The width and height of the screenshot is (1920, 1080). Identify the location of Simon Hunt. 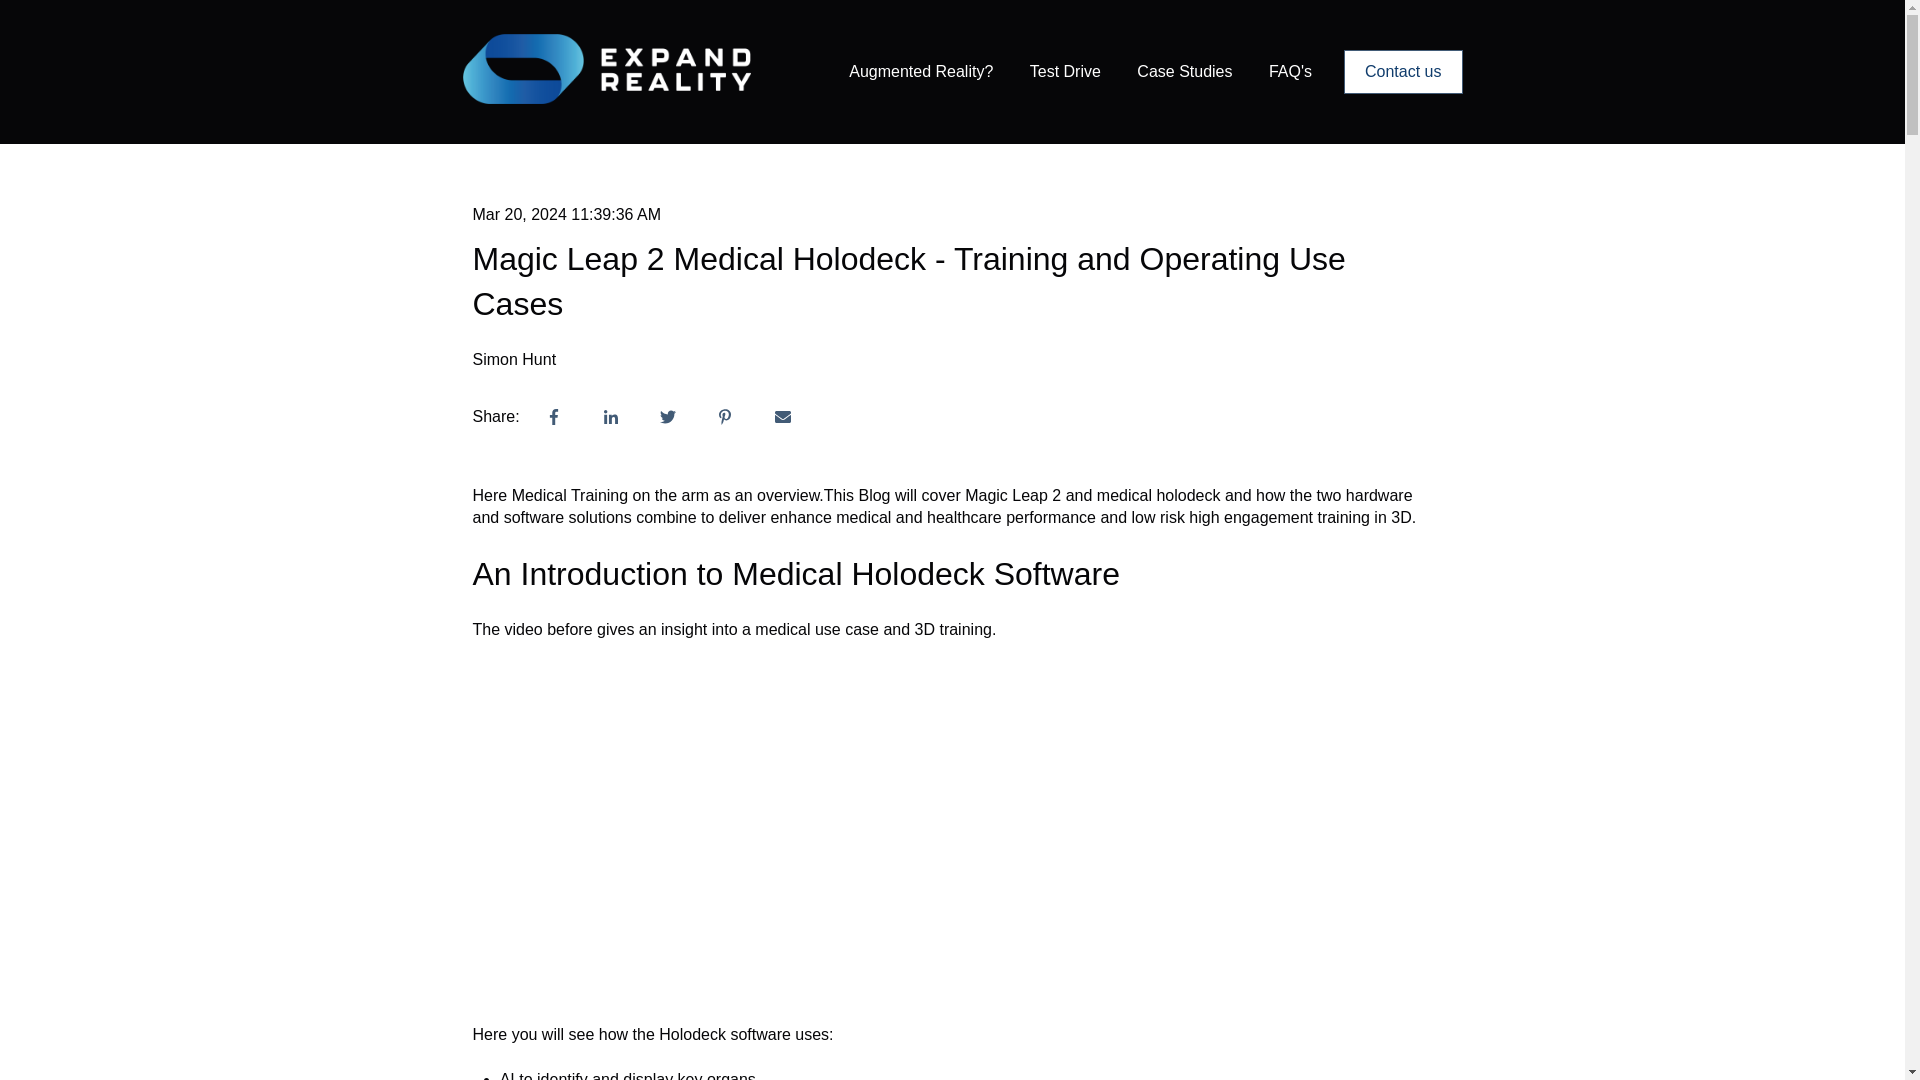
(514, 360).